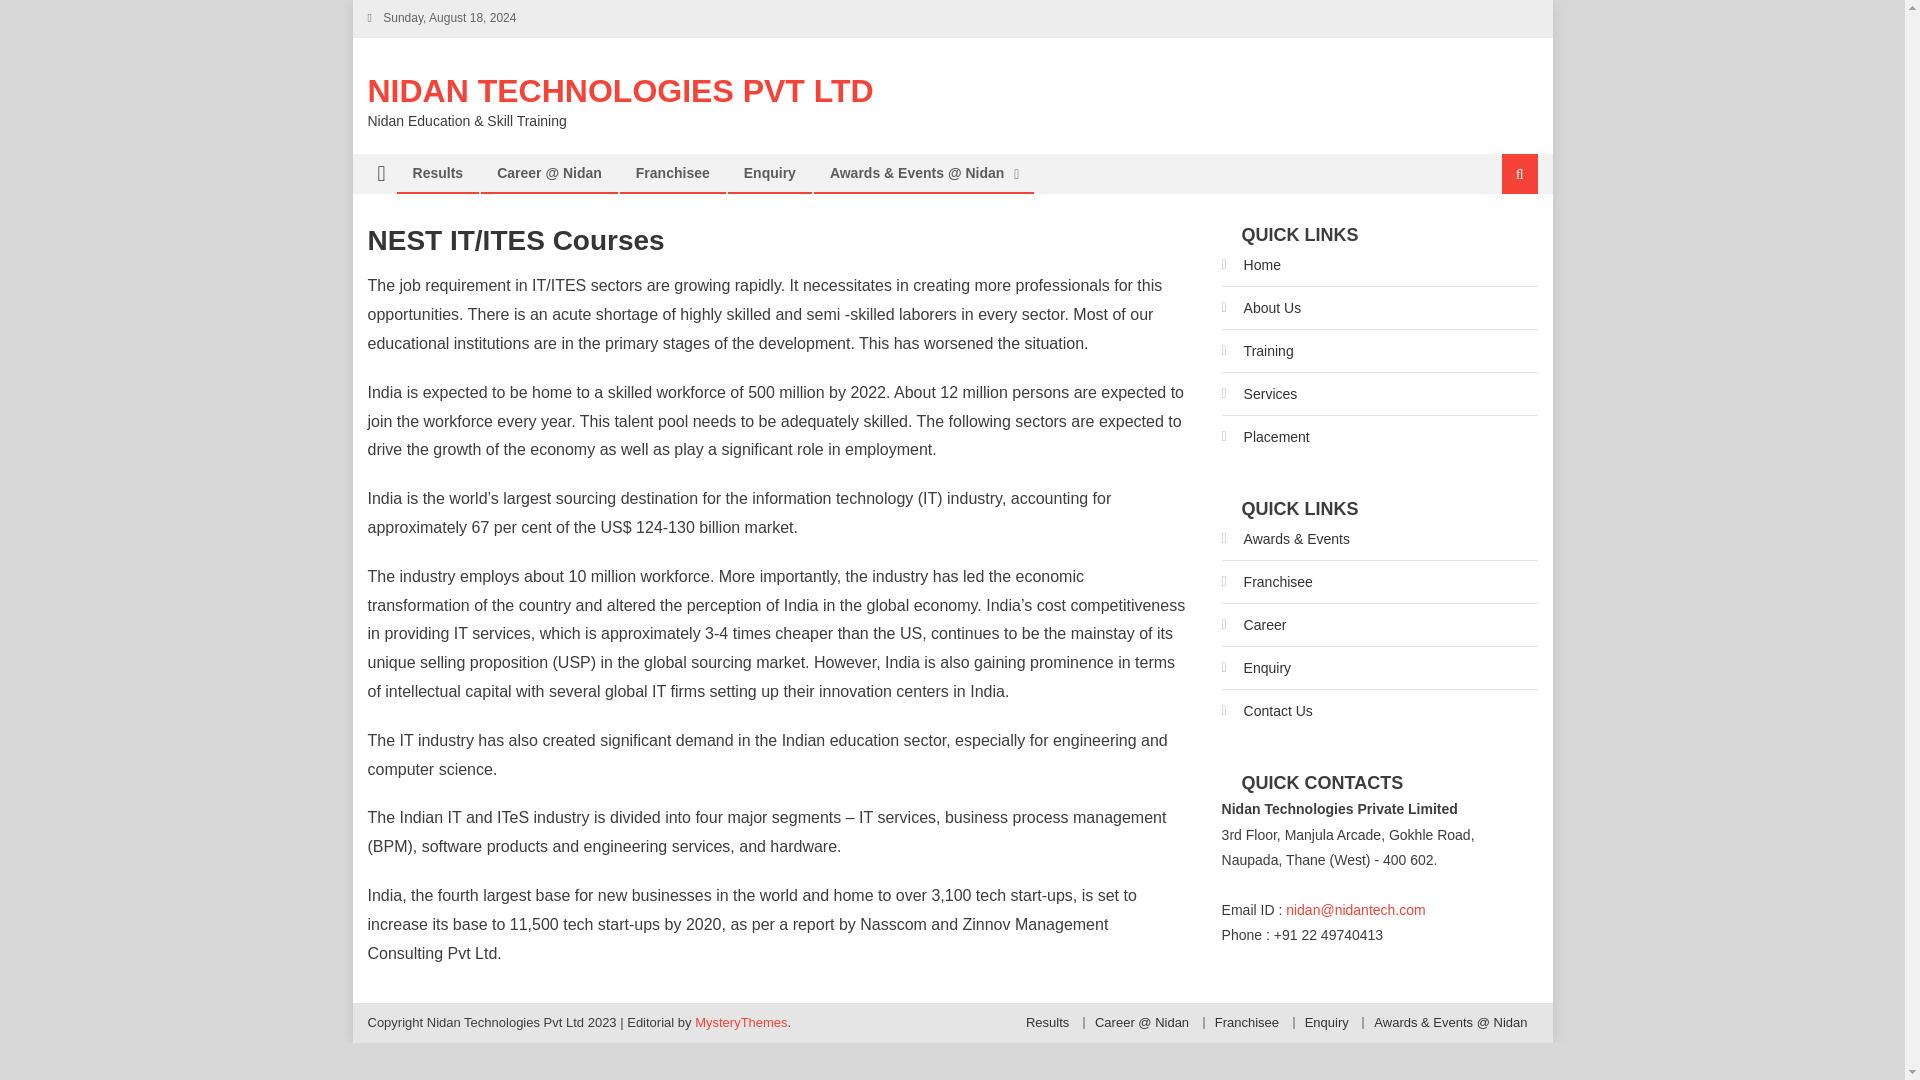 This screenshot has width=1920, height=1080. I want to click on NIDAN TECHNOLOGIES PVT LTD, so click(620, 91).